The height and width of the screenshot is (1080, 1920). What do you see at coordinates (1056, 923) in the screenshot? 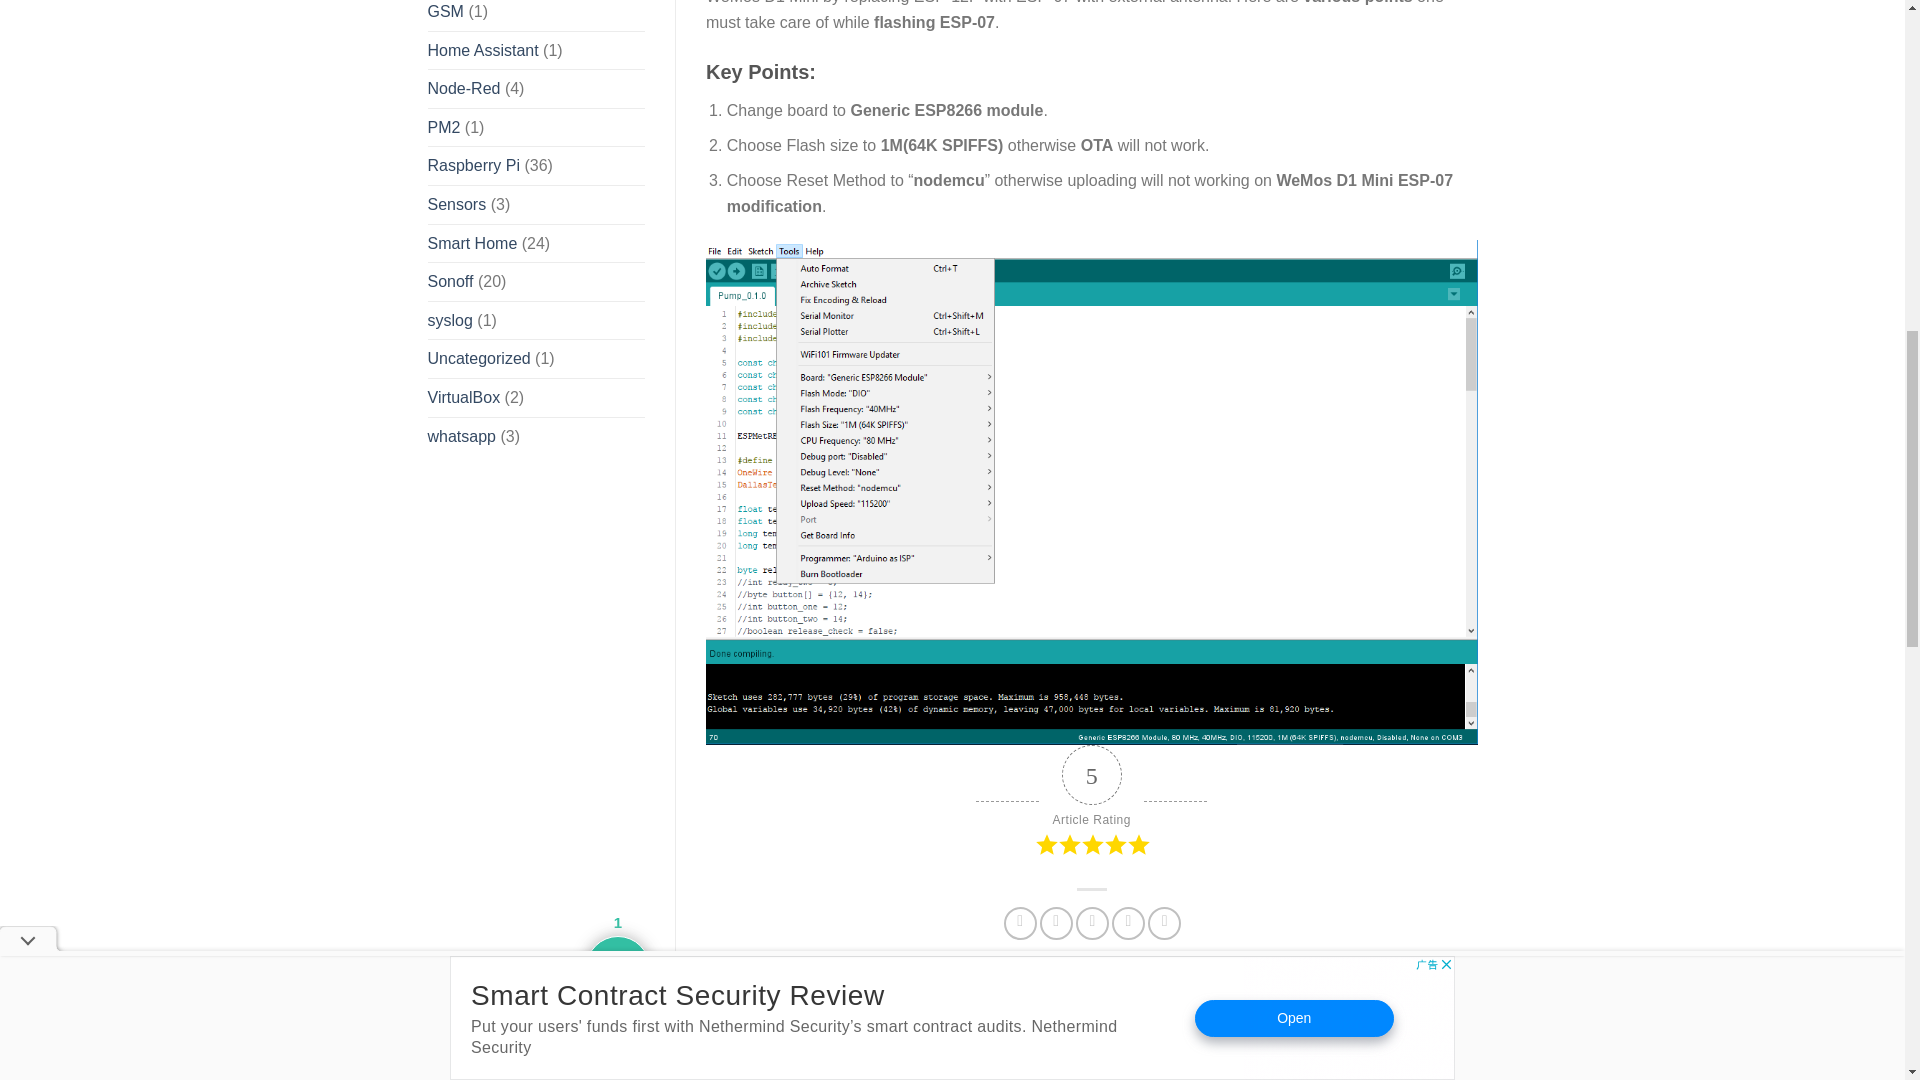
I see `Share on Twitter` at bounding box center [1056, 923].